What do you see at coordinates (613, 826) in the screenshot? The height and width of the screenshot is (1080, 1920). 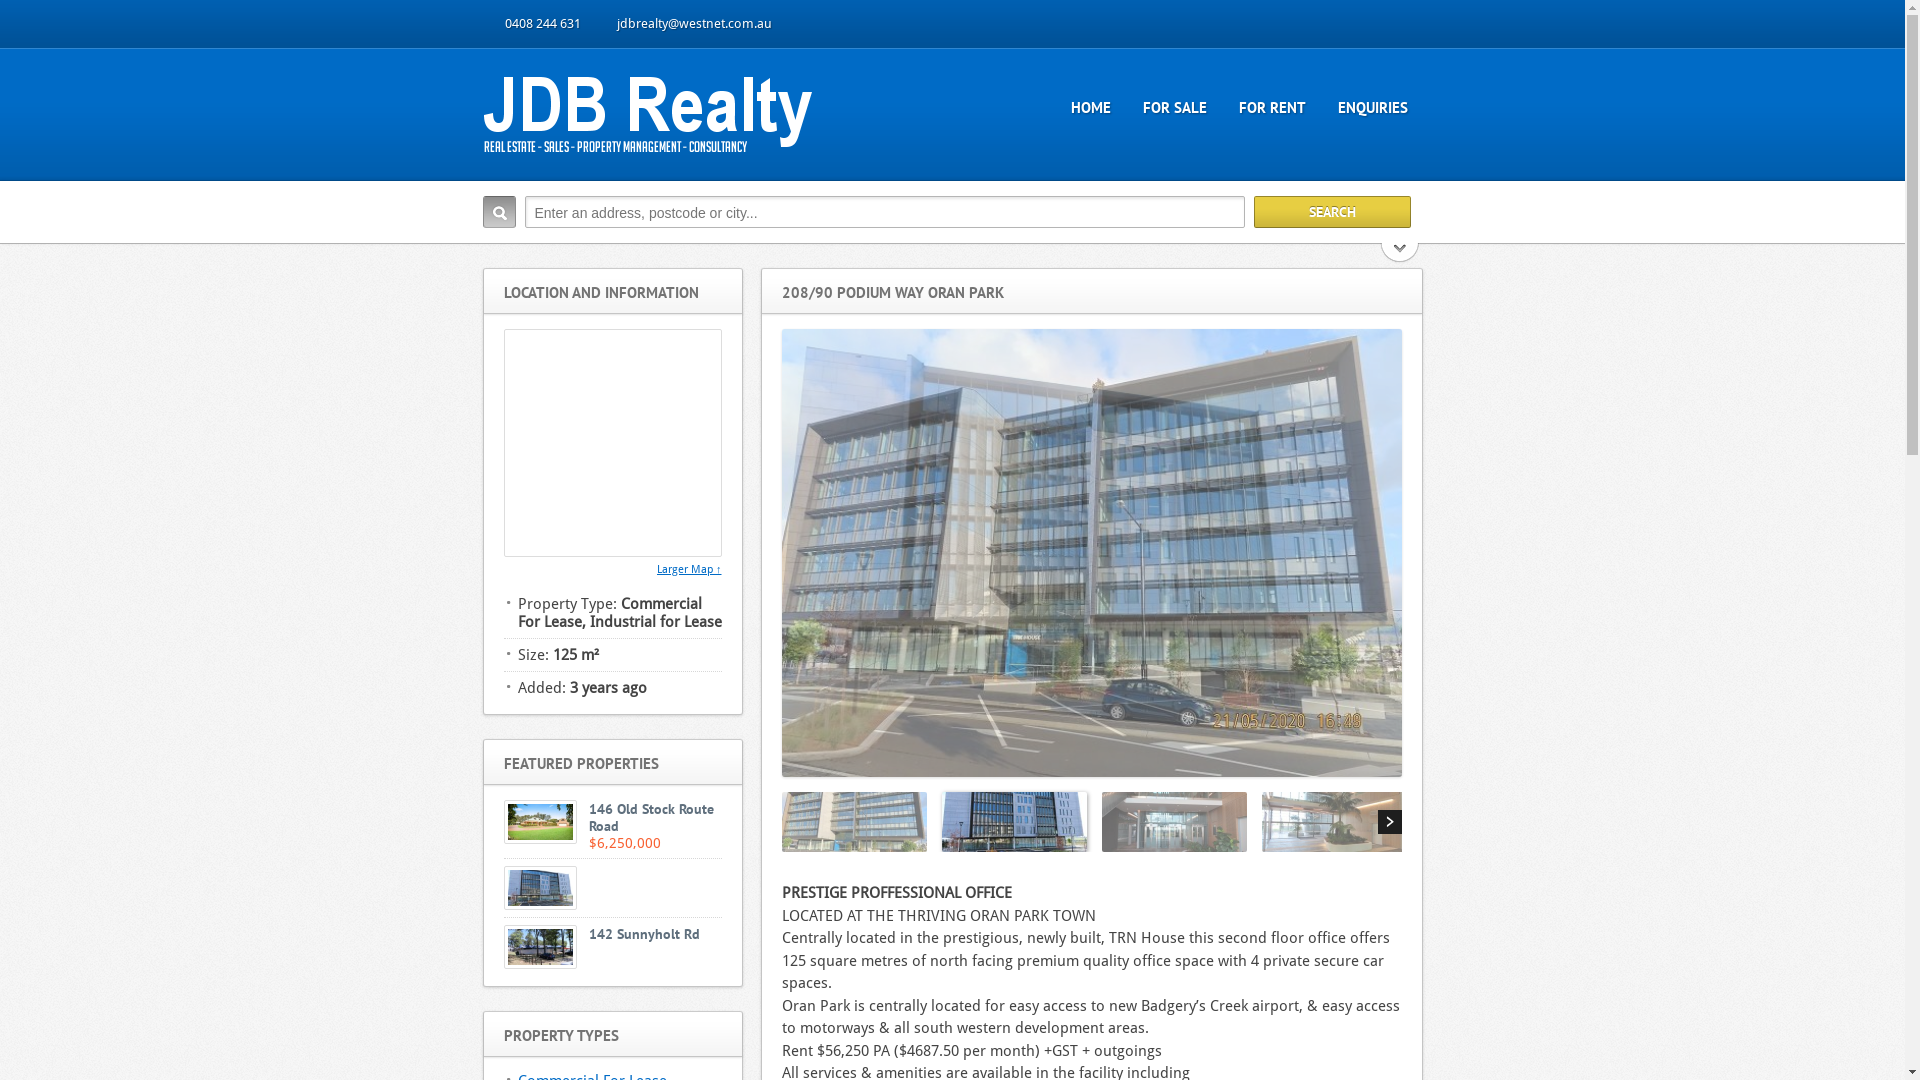 I see `146 Old Stock Route Road
$6,250,000` at bounding box center [613, 826].